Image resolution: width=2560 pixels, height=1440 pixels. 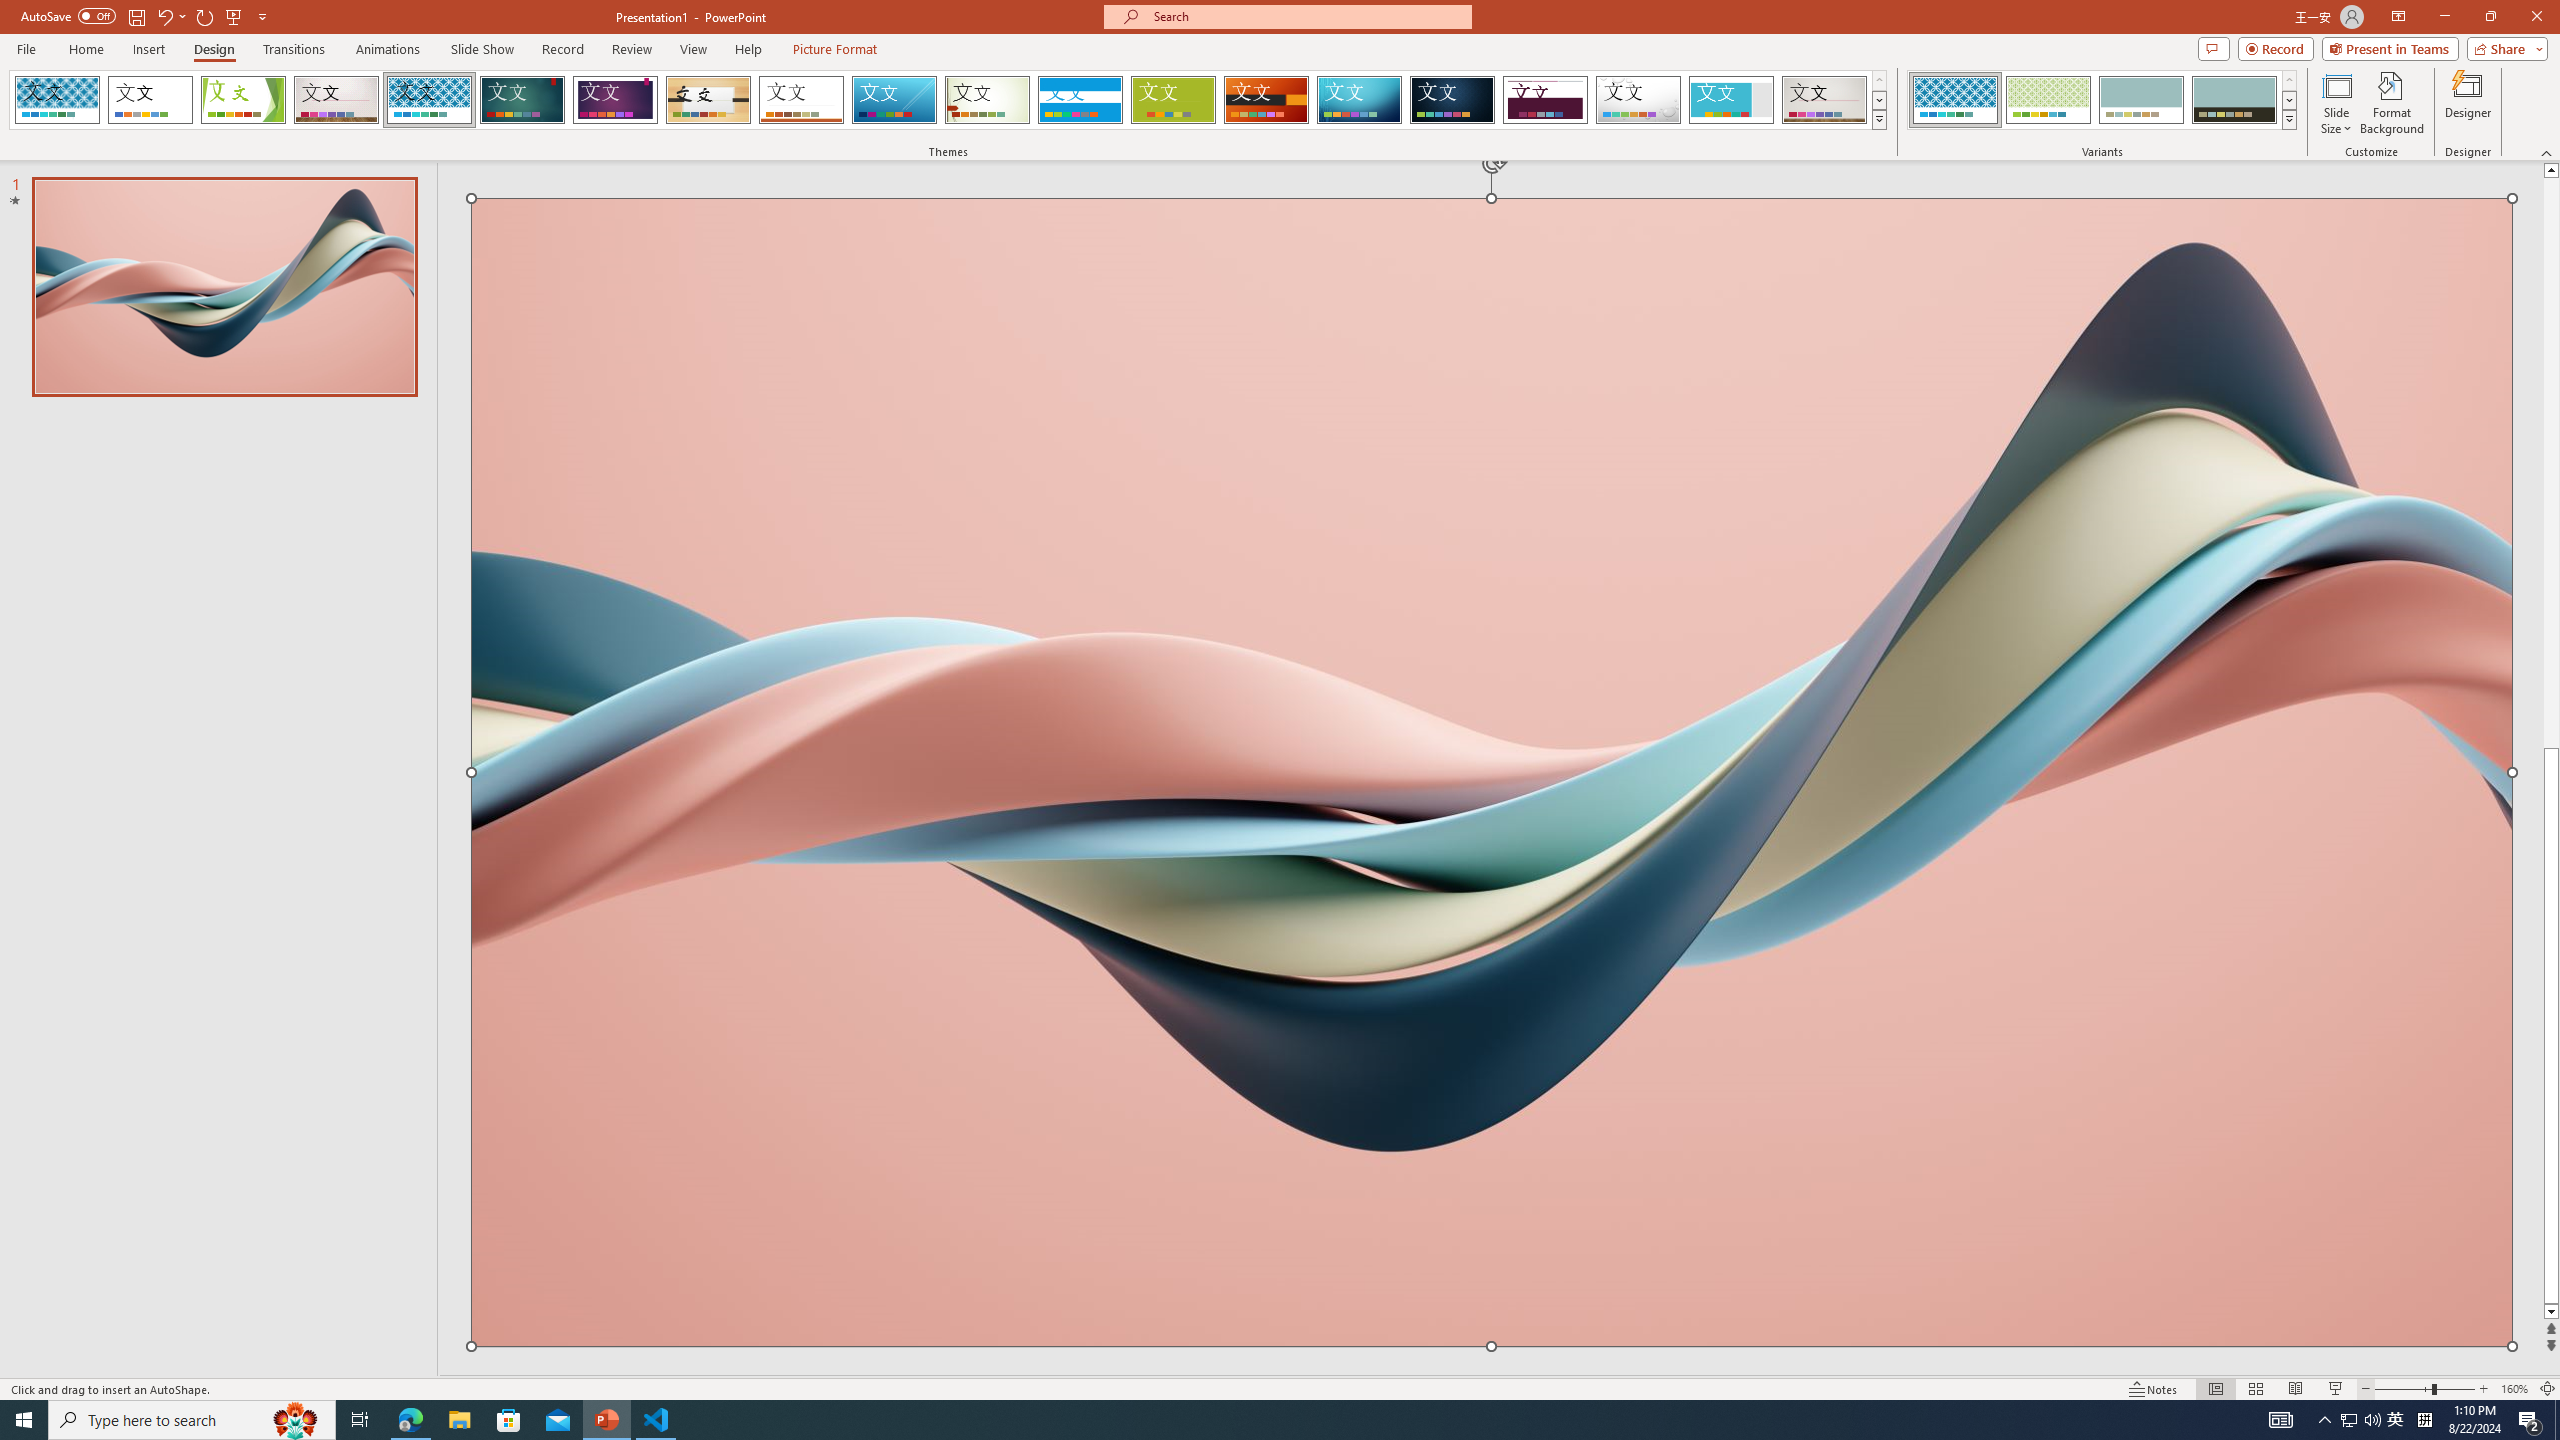 What do you see at coordinates (709, 100) in the screenshot?
I see `Organic` at bounding box center [709, 100].